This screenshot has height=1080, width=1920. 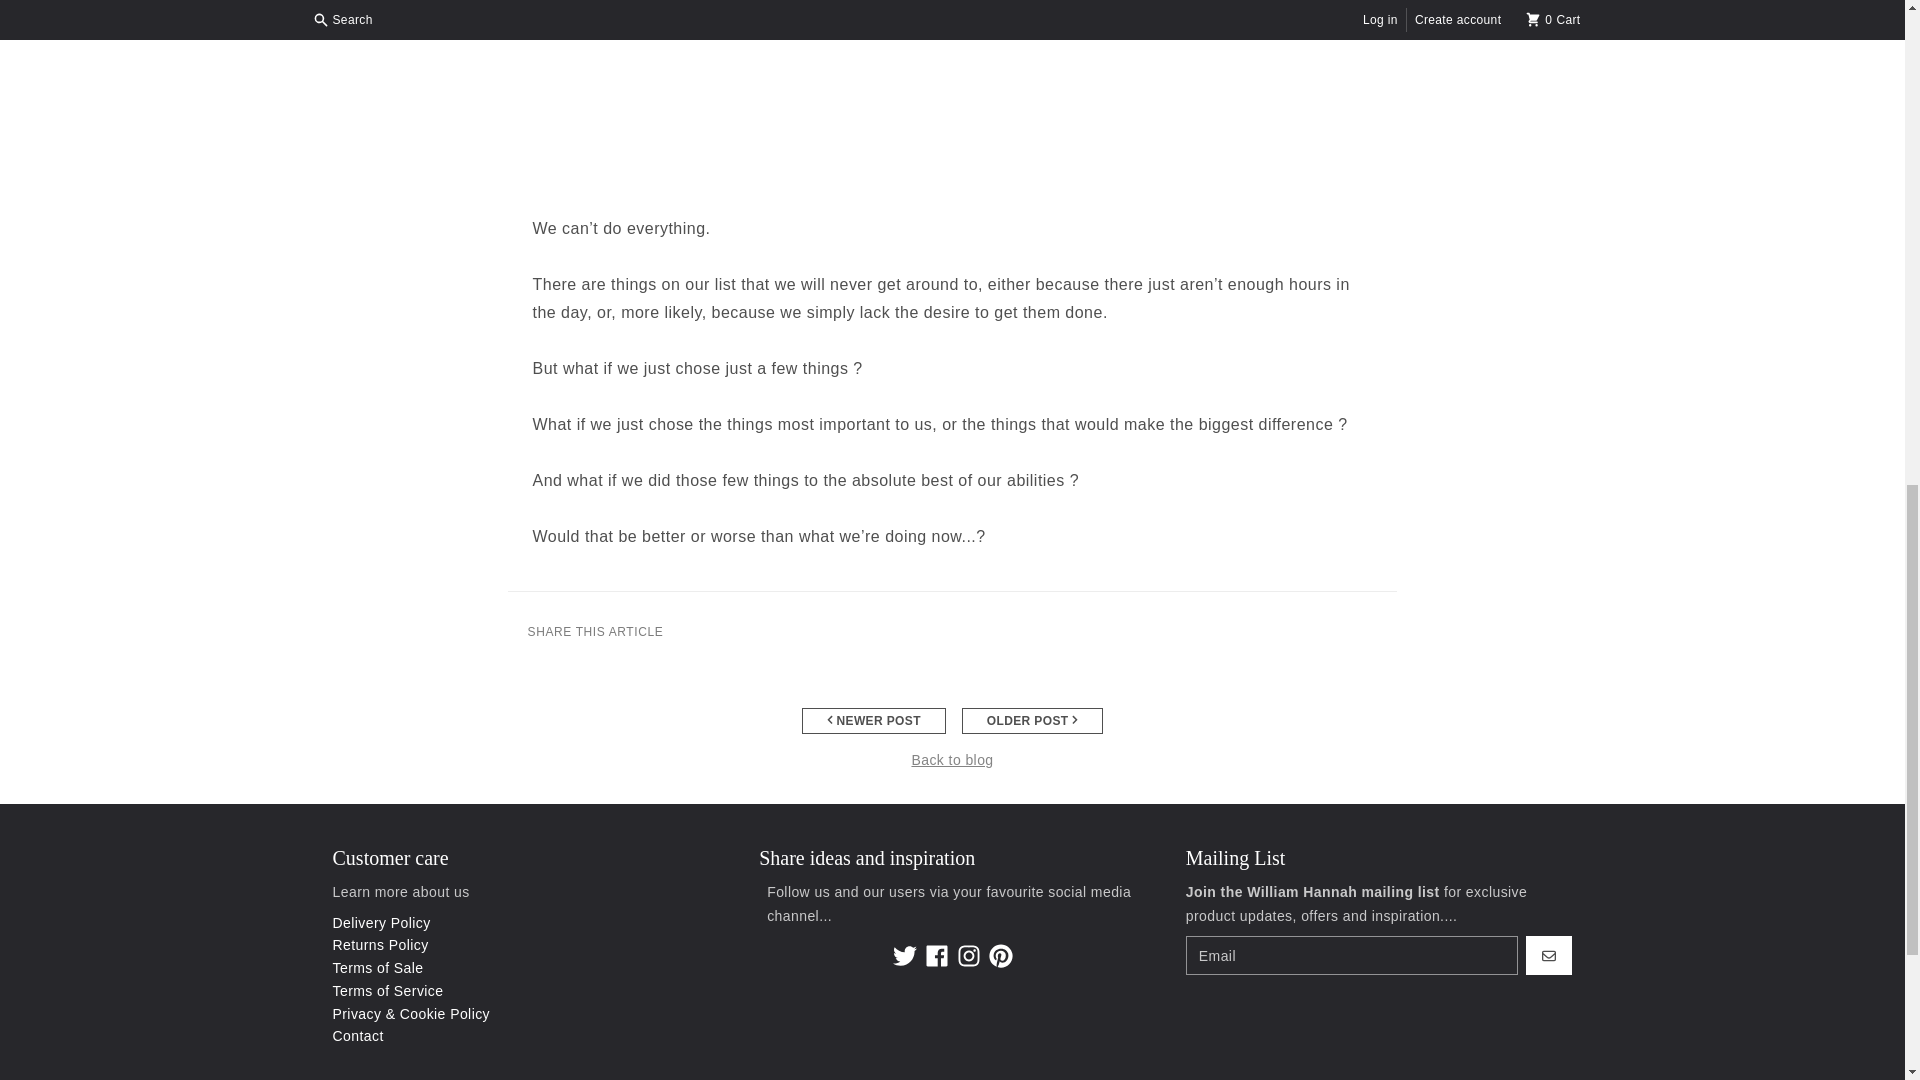 What do you see at coordinates (388, 990) in the screenshot?
I see `Terms of Service` at bounding box center [388, 990].